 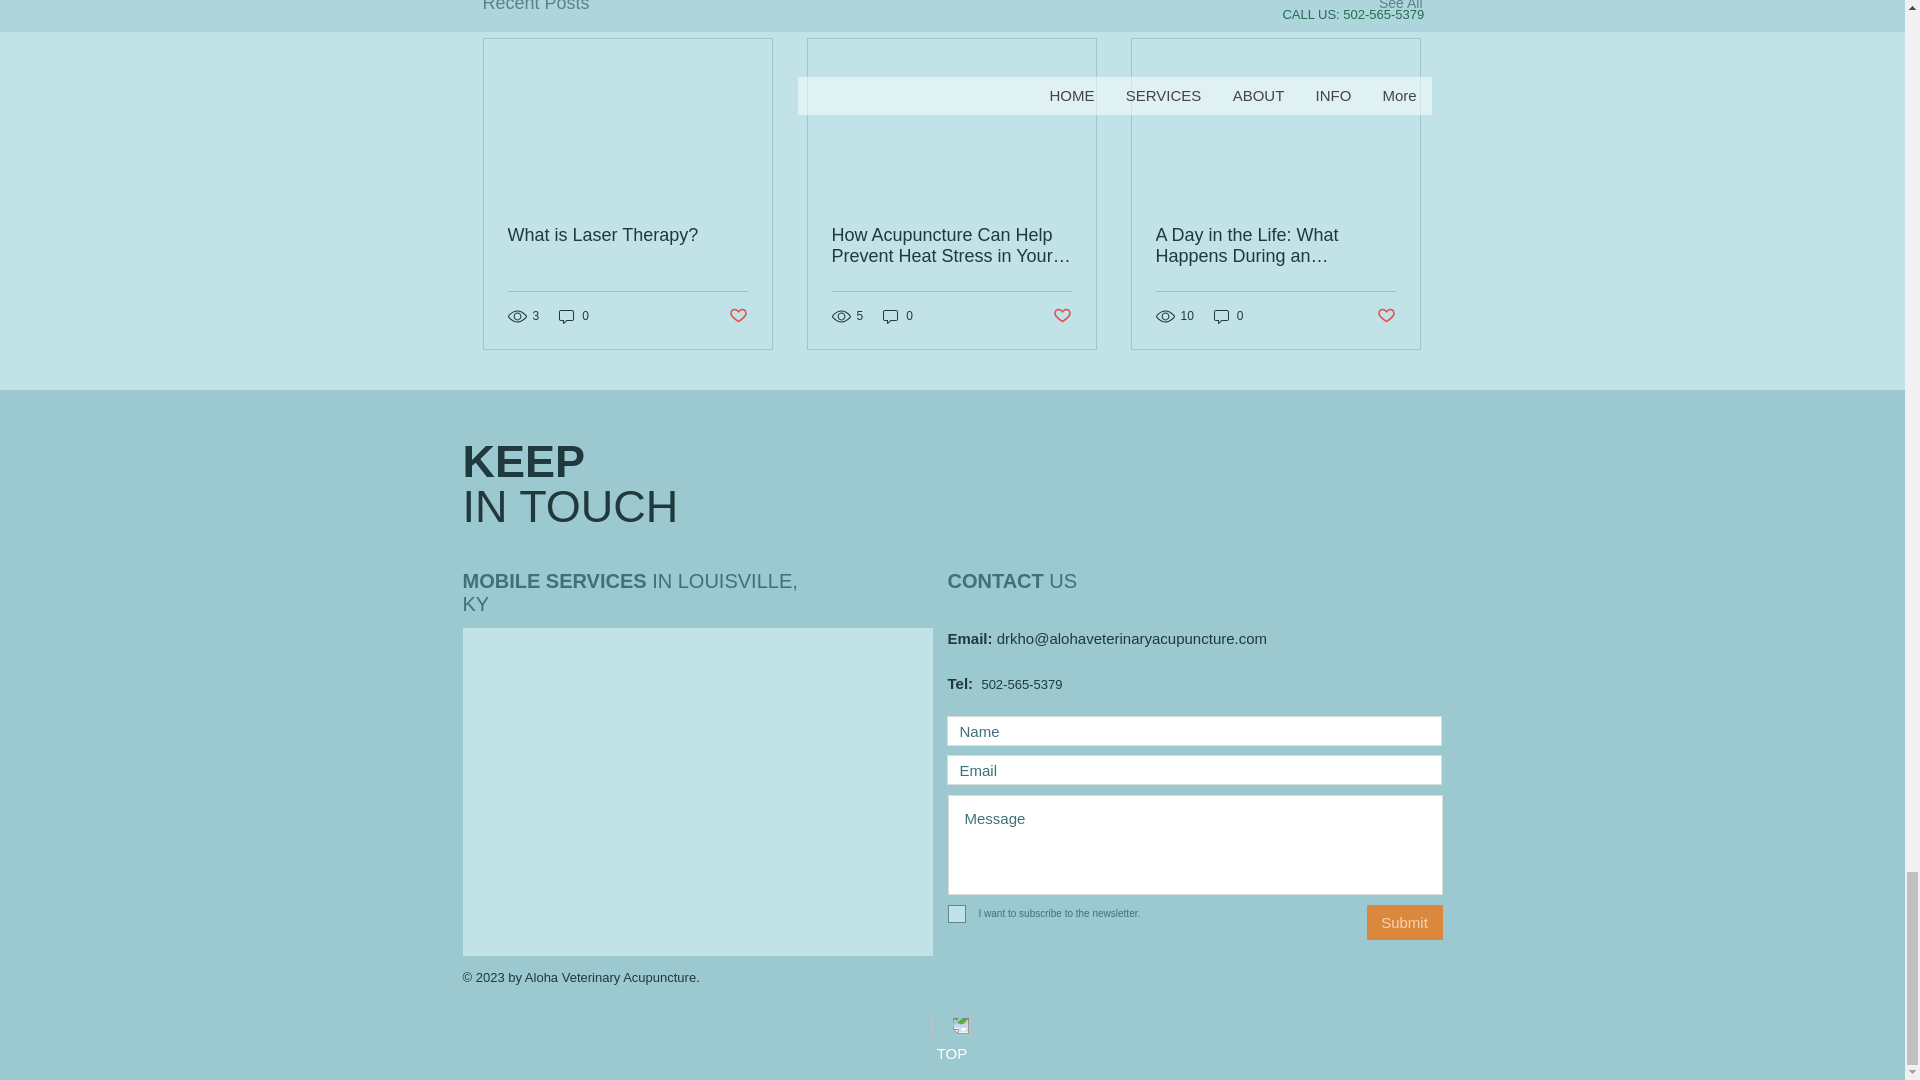 What do you see at coordinates (1386, 316) in the screenshot?
I see `Post not marked as liked` at bounding box center [1386, 316].